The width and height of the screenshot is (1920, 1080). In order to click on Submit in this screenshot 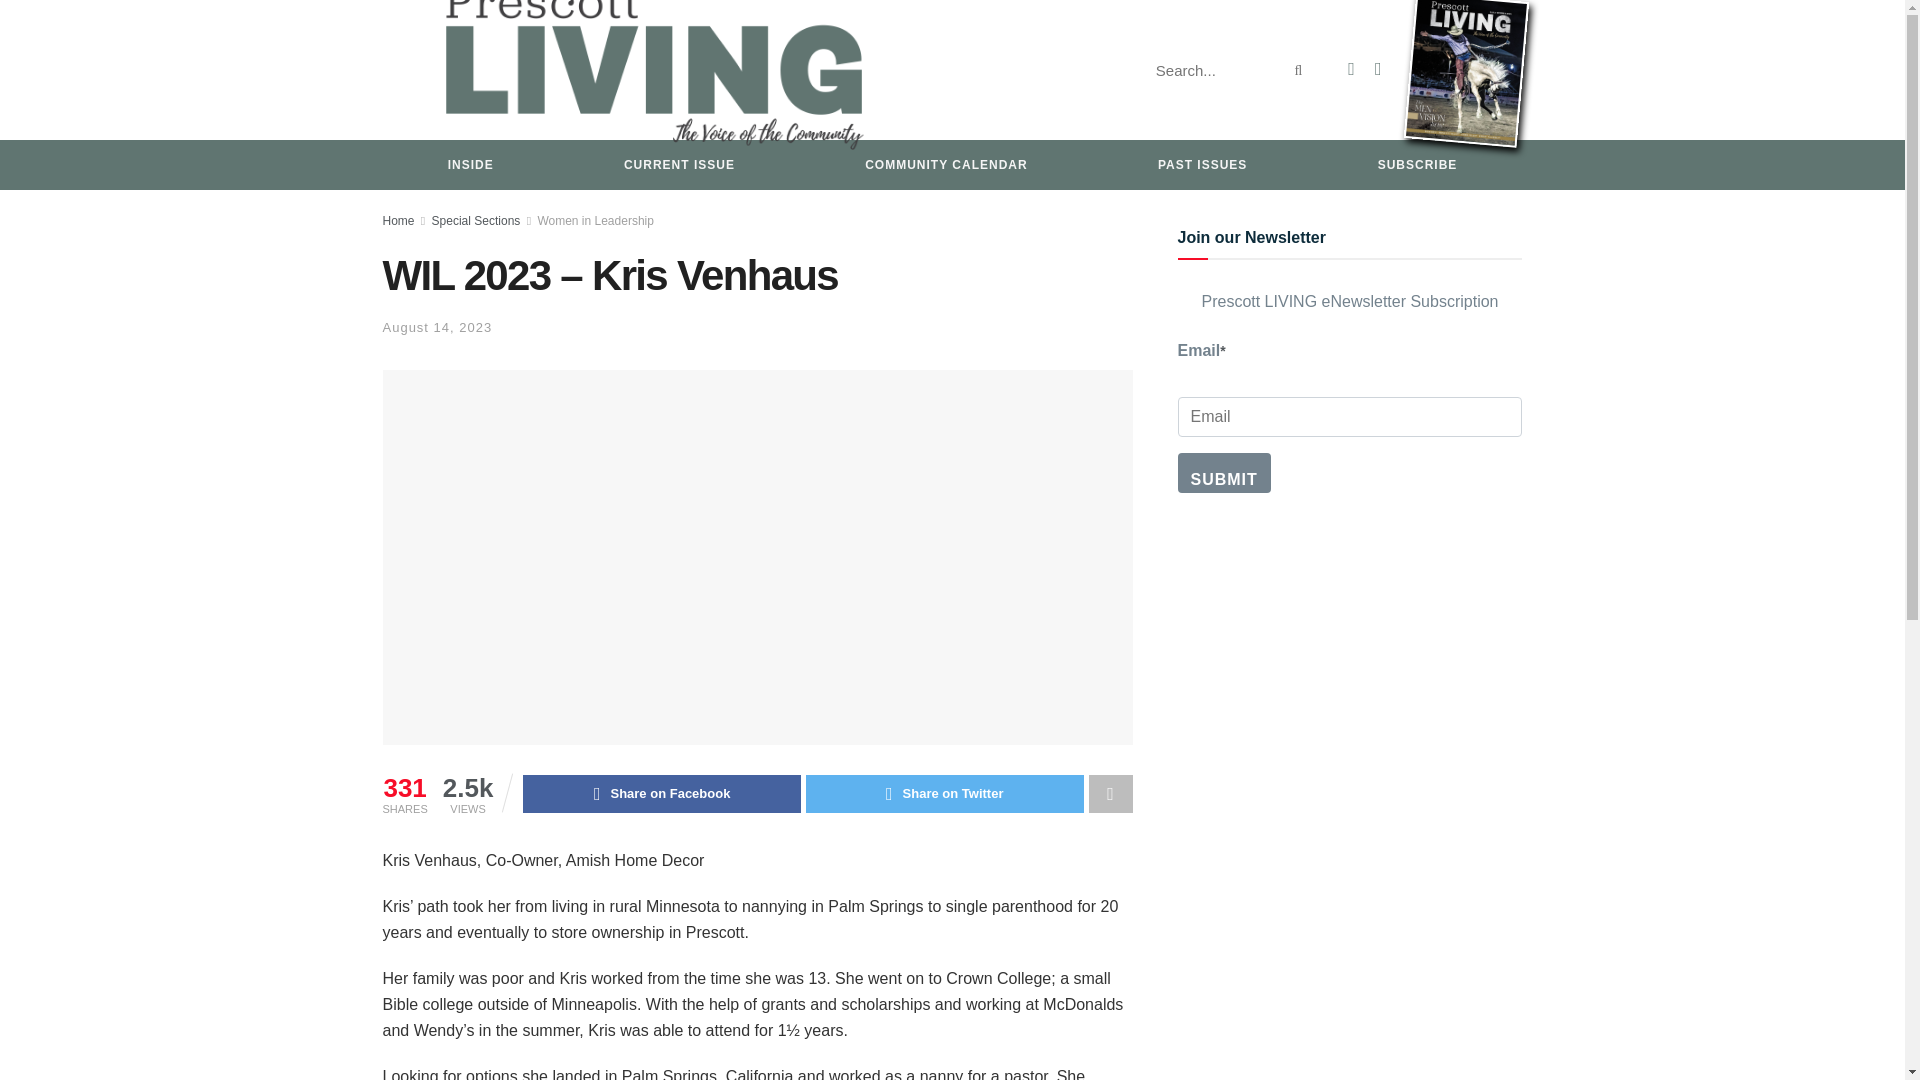, I will do `click(1224, 472)`.